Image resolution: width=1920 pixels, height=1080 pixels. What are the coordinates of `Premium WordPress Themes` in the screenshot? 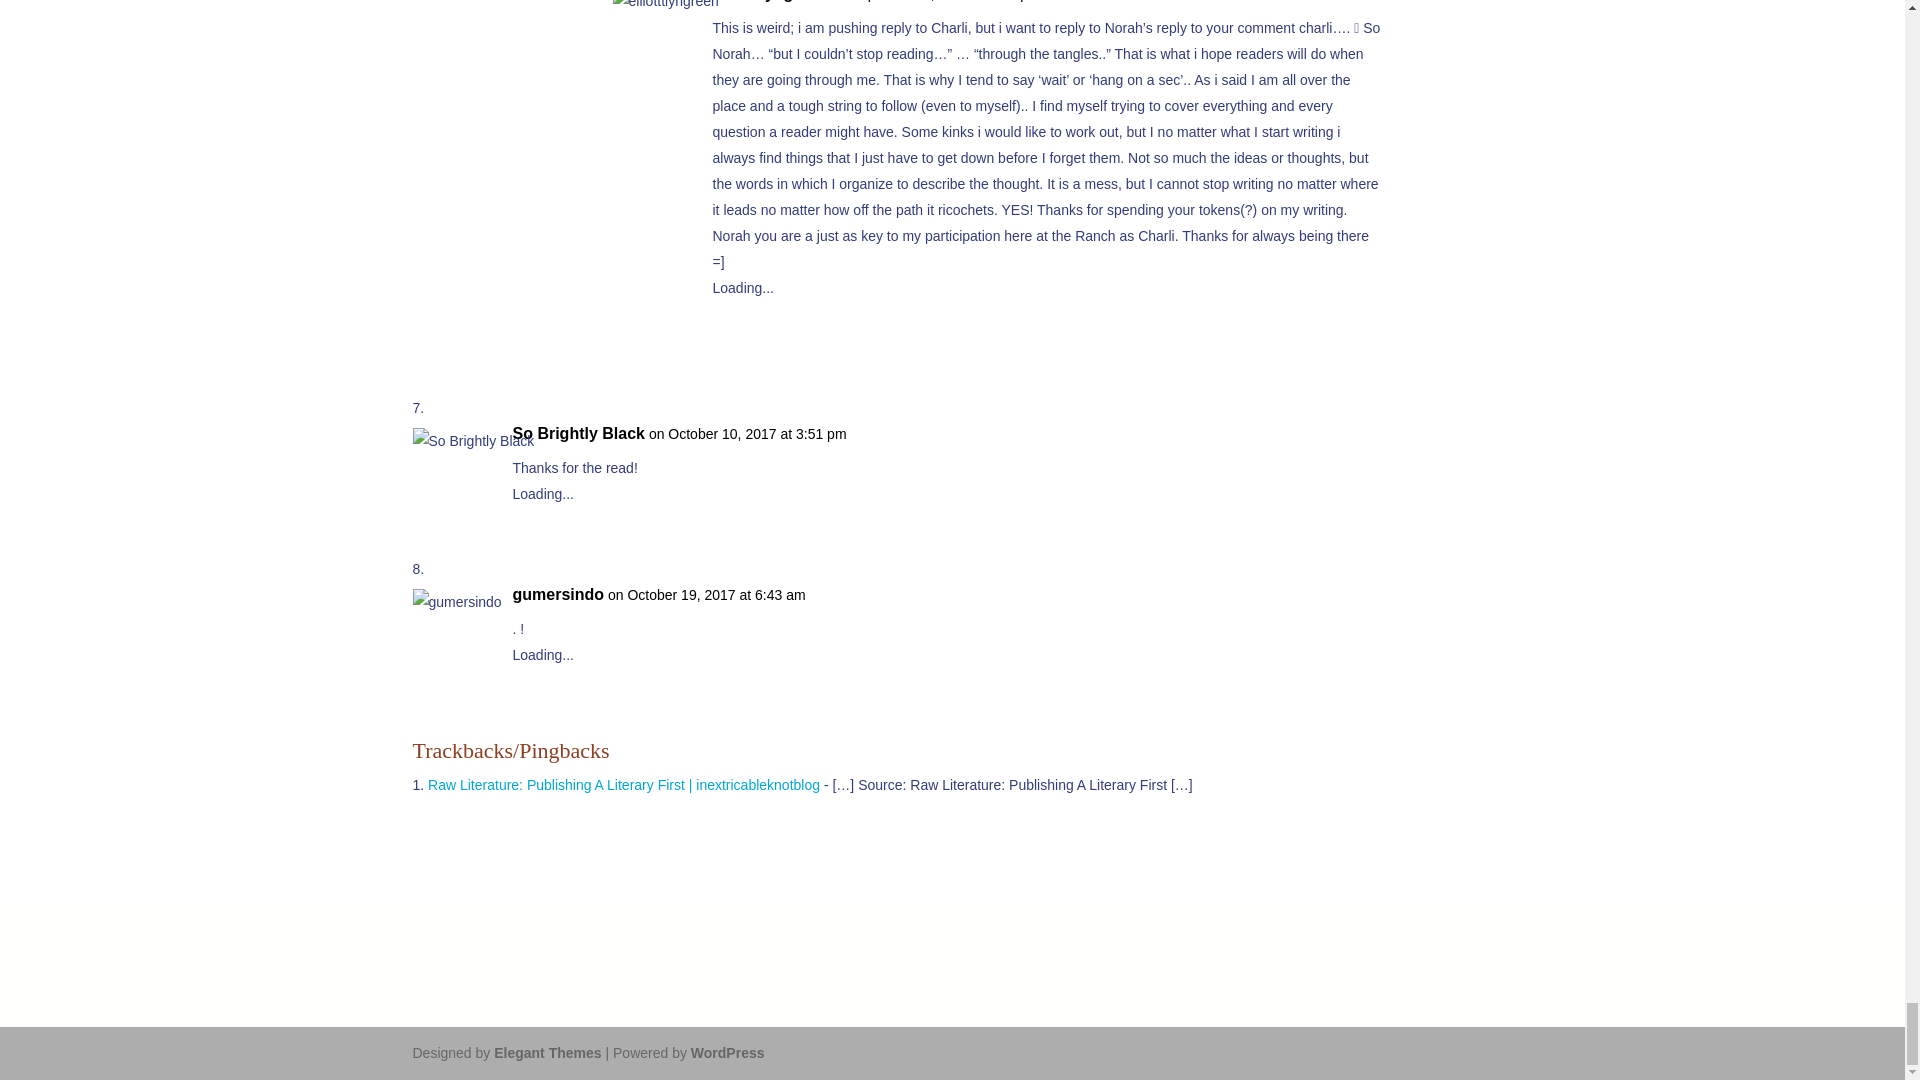 It's located at (546, 1052).